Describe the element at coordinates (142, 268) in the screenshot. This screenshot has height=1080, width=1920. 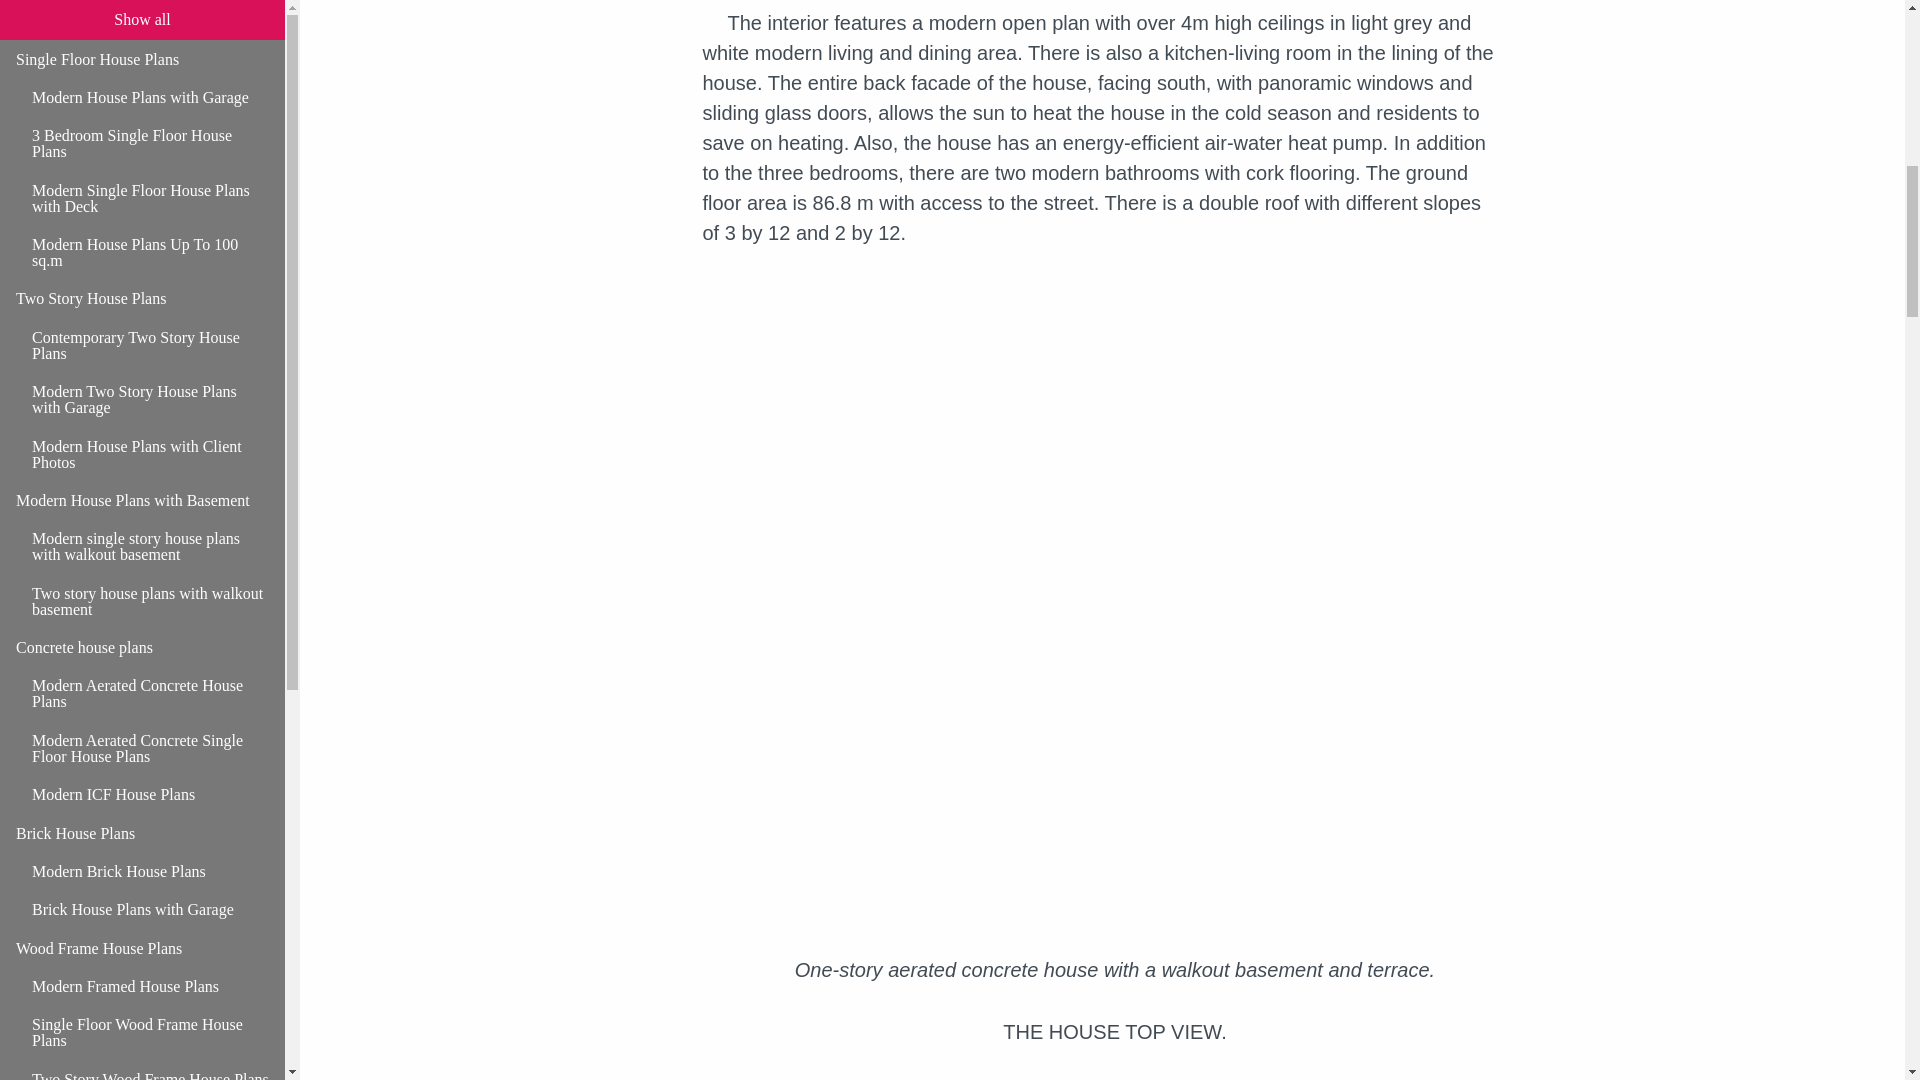
I see `New Technologies` at that location.